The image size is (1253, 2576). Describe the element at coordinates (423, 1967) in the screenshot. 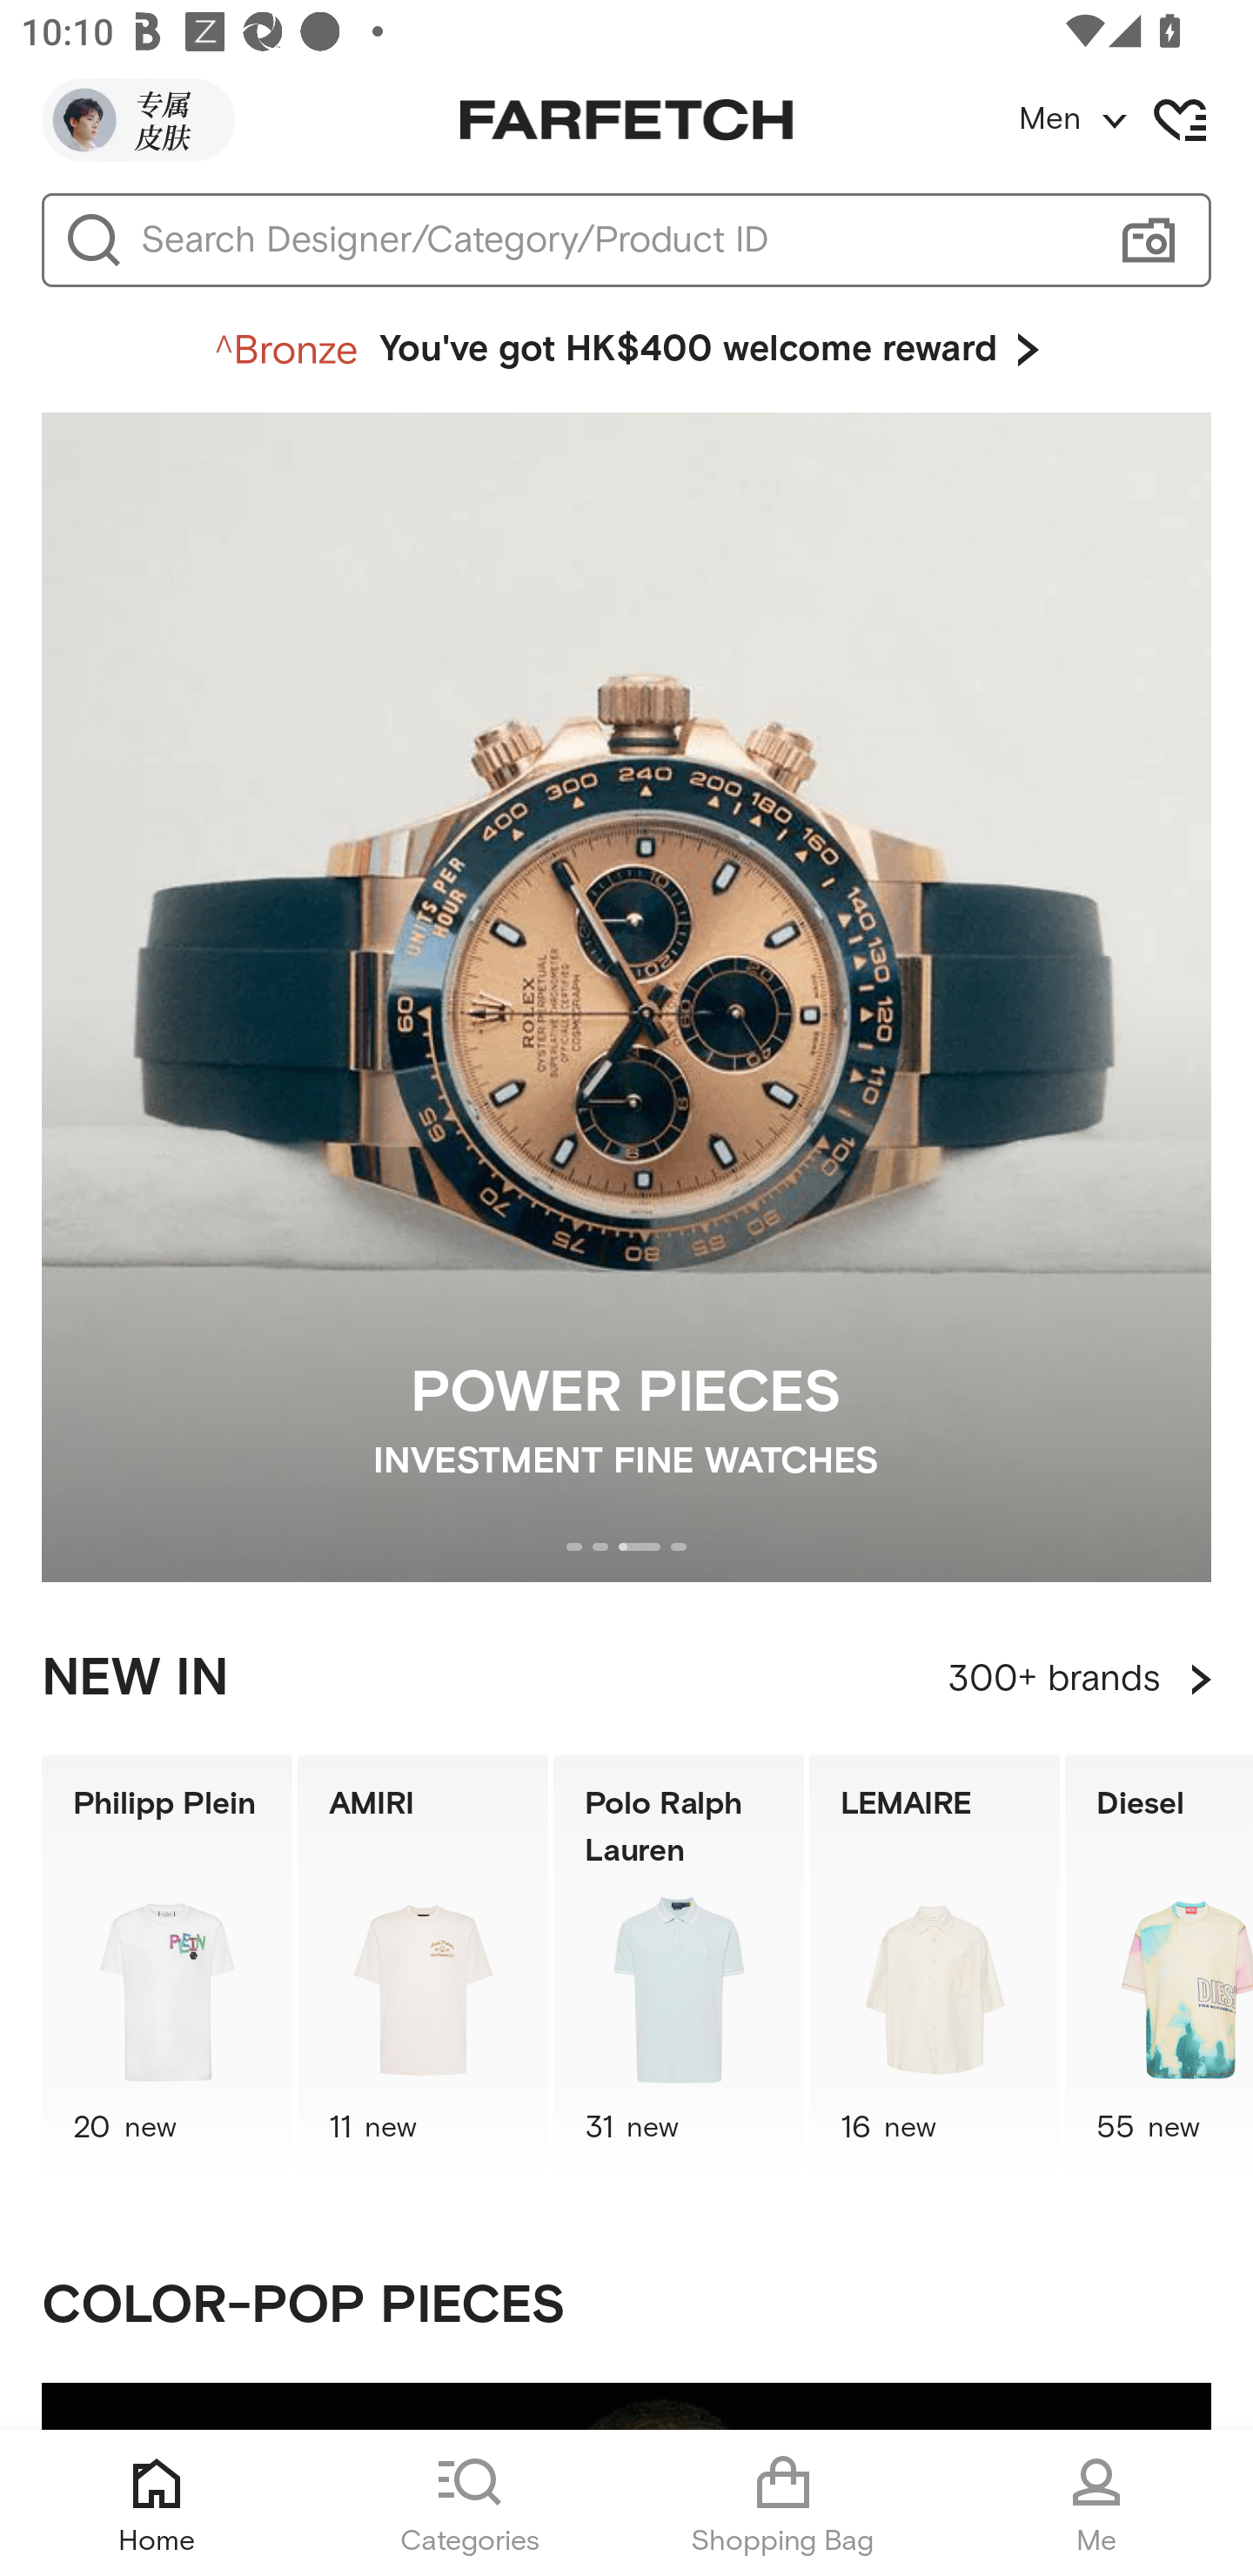

I see `AMIRI 11  new` at that location.